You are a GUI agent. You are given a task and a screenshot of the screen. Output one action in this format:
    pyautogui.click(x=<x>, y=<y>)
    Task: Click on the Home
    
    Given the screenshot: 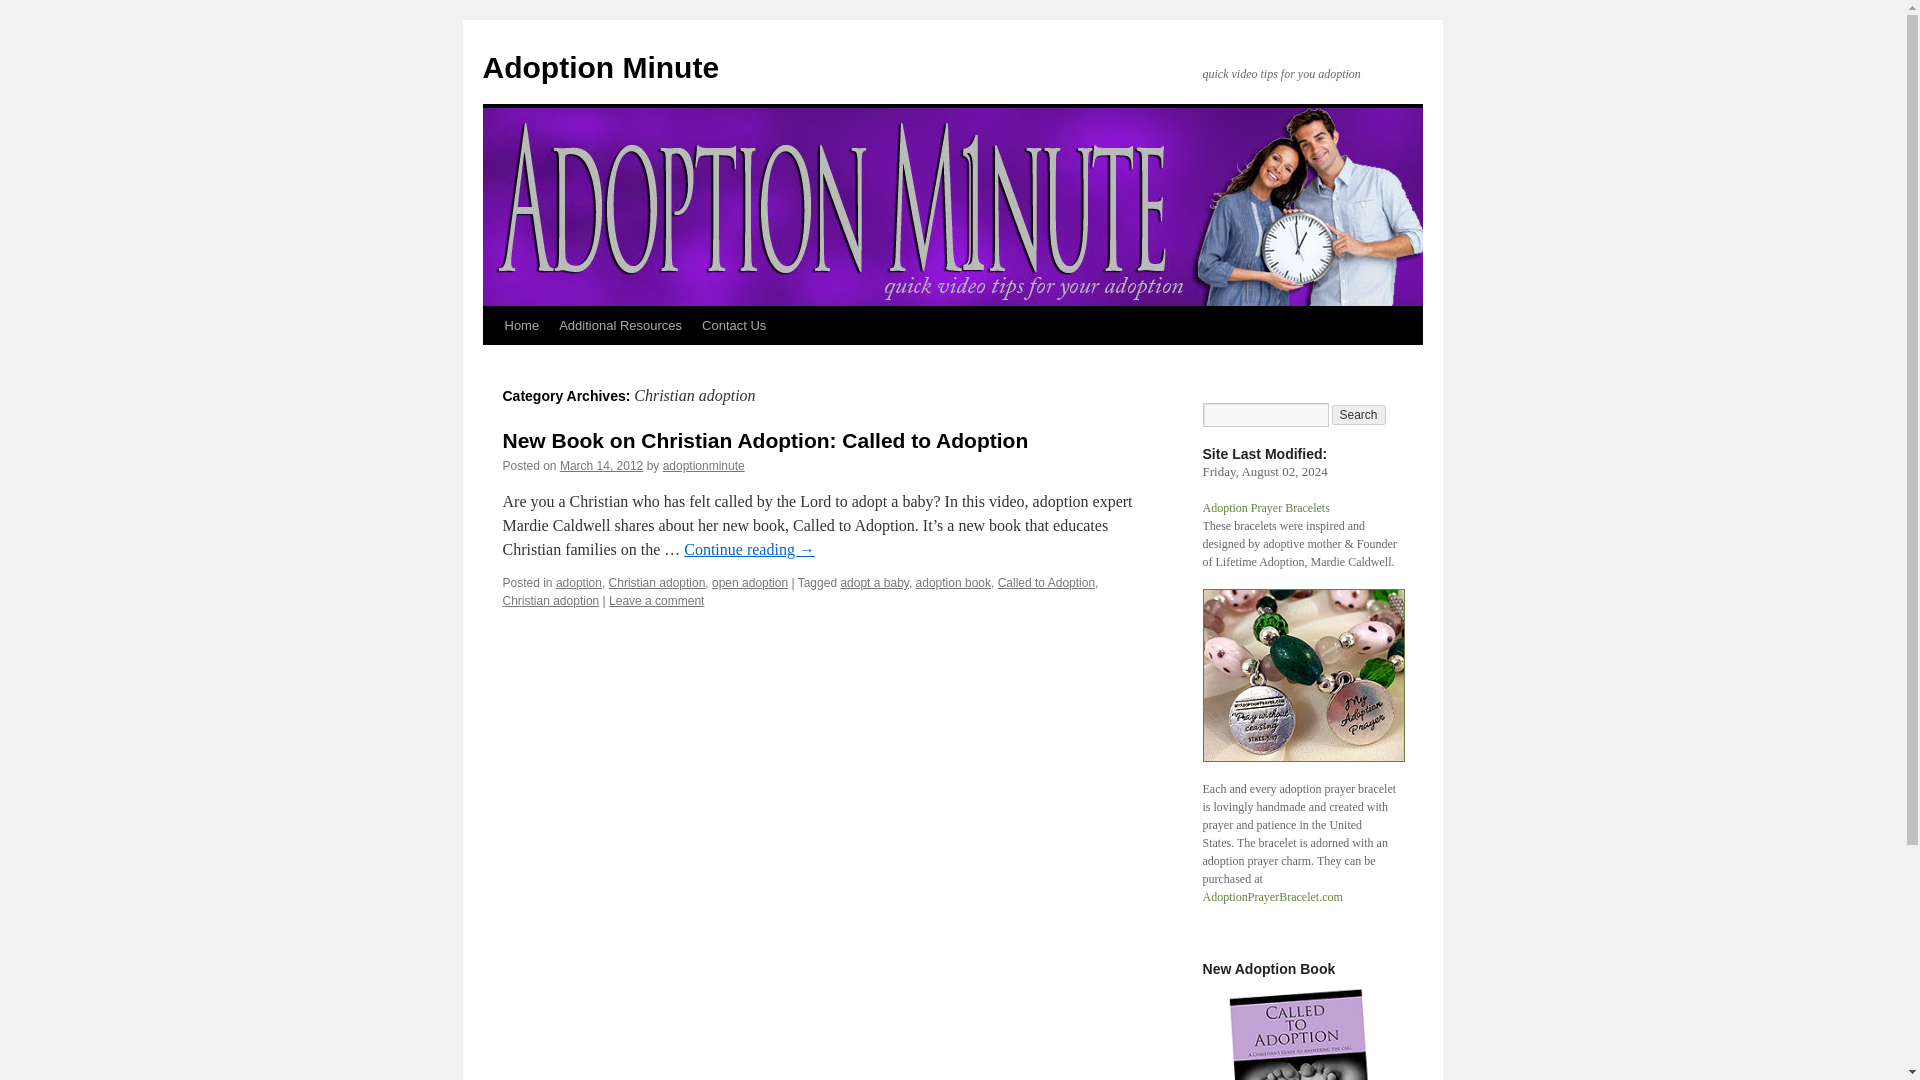 What is the action you would take?
    pyautogui.click(x=521, y=325)
    